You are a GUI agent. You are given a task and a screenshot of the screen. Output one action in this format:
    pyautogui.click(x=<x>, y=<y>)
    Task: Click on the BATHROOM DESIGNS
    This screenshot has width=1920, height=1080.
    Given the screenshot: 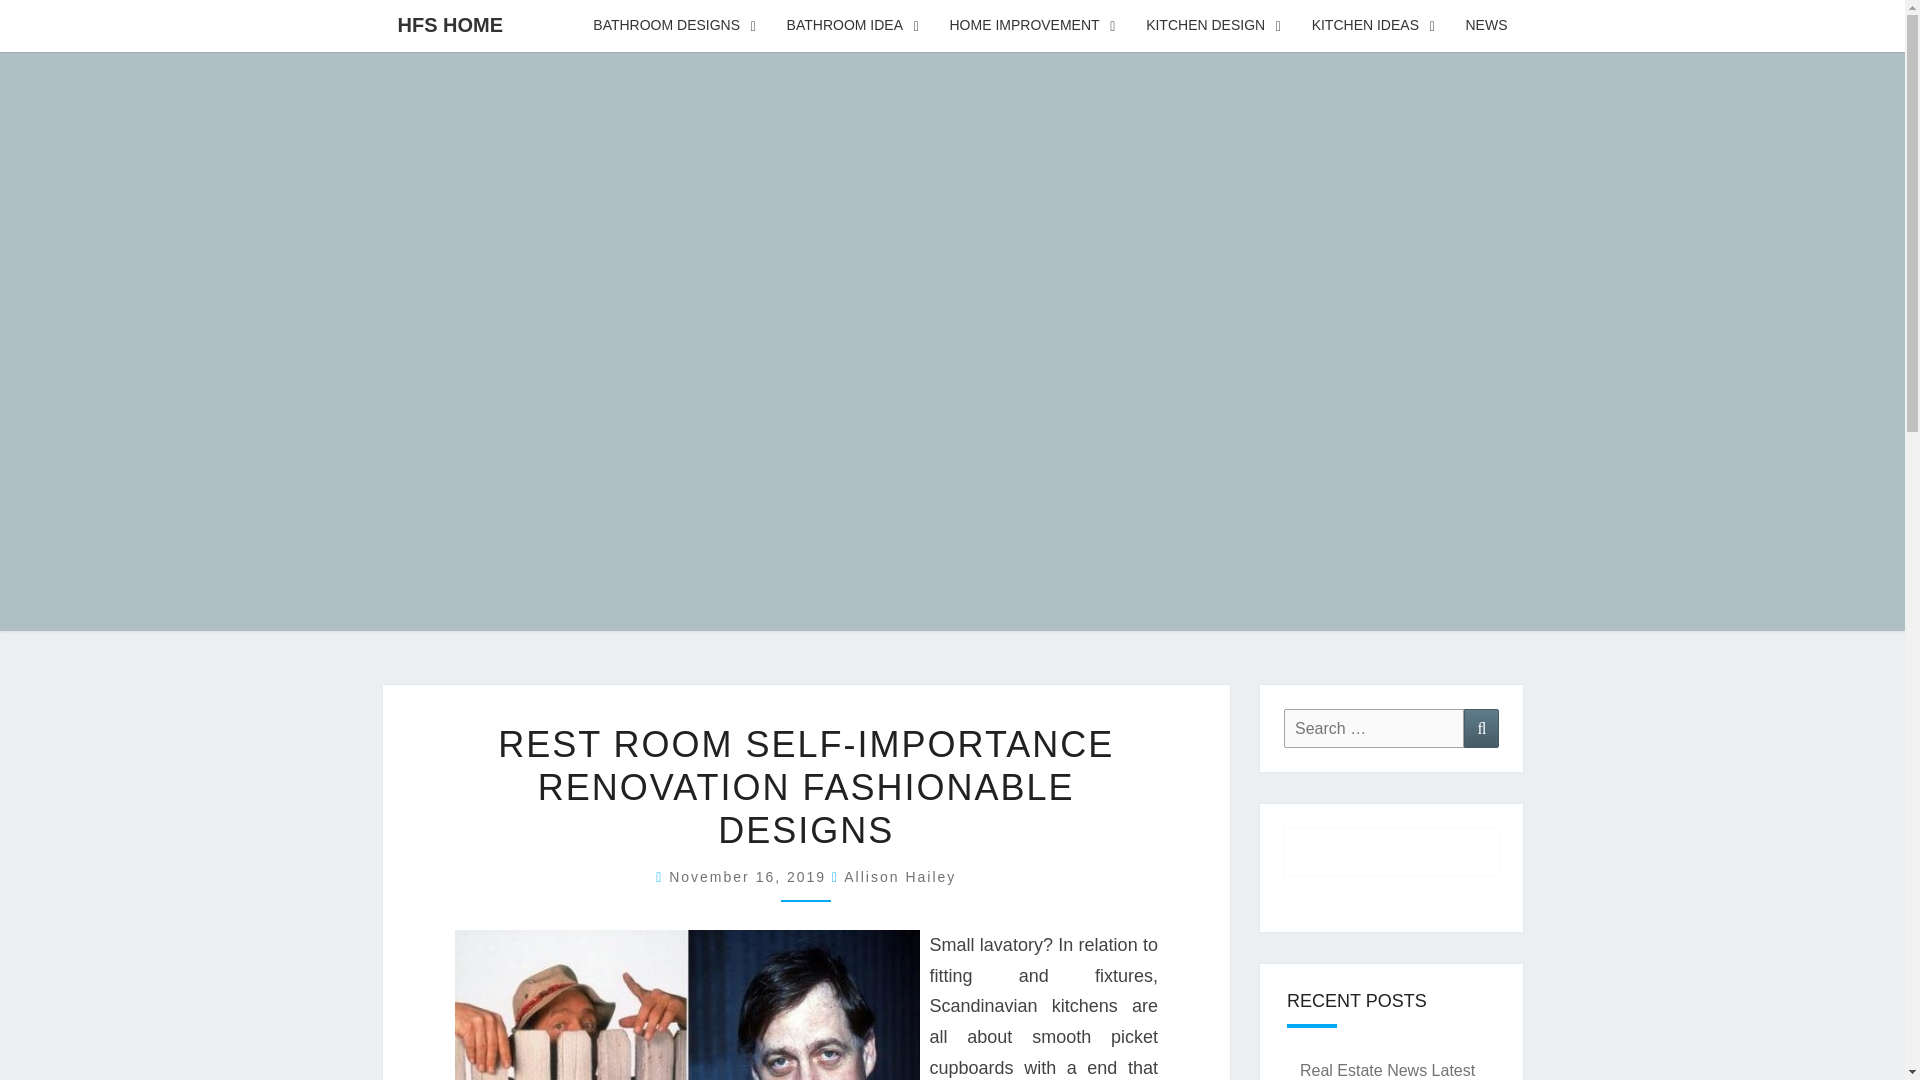 What is the action you would take?
    pyautogui.click(x=674, y=26)
    